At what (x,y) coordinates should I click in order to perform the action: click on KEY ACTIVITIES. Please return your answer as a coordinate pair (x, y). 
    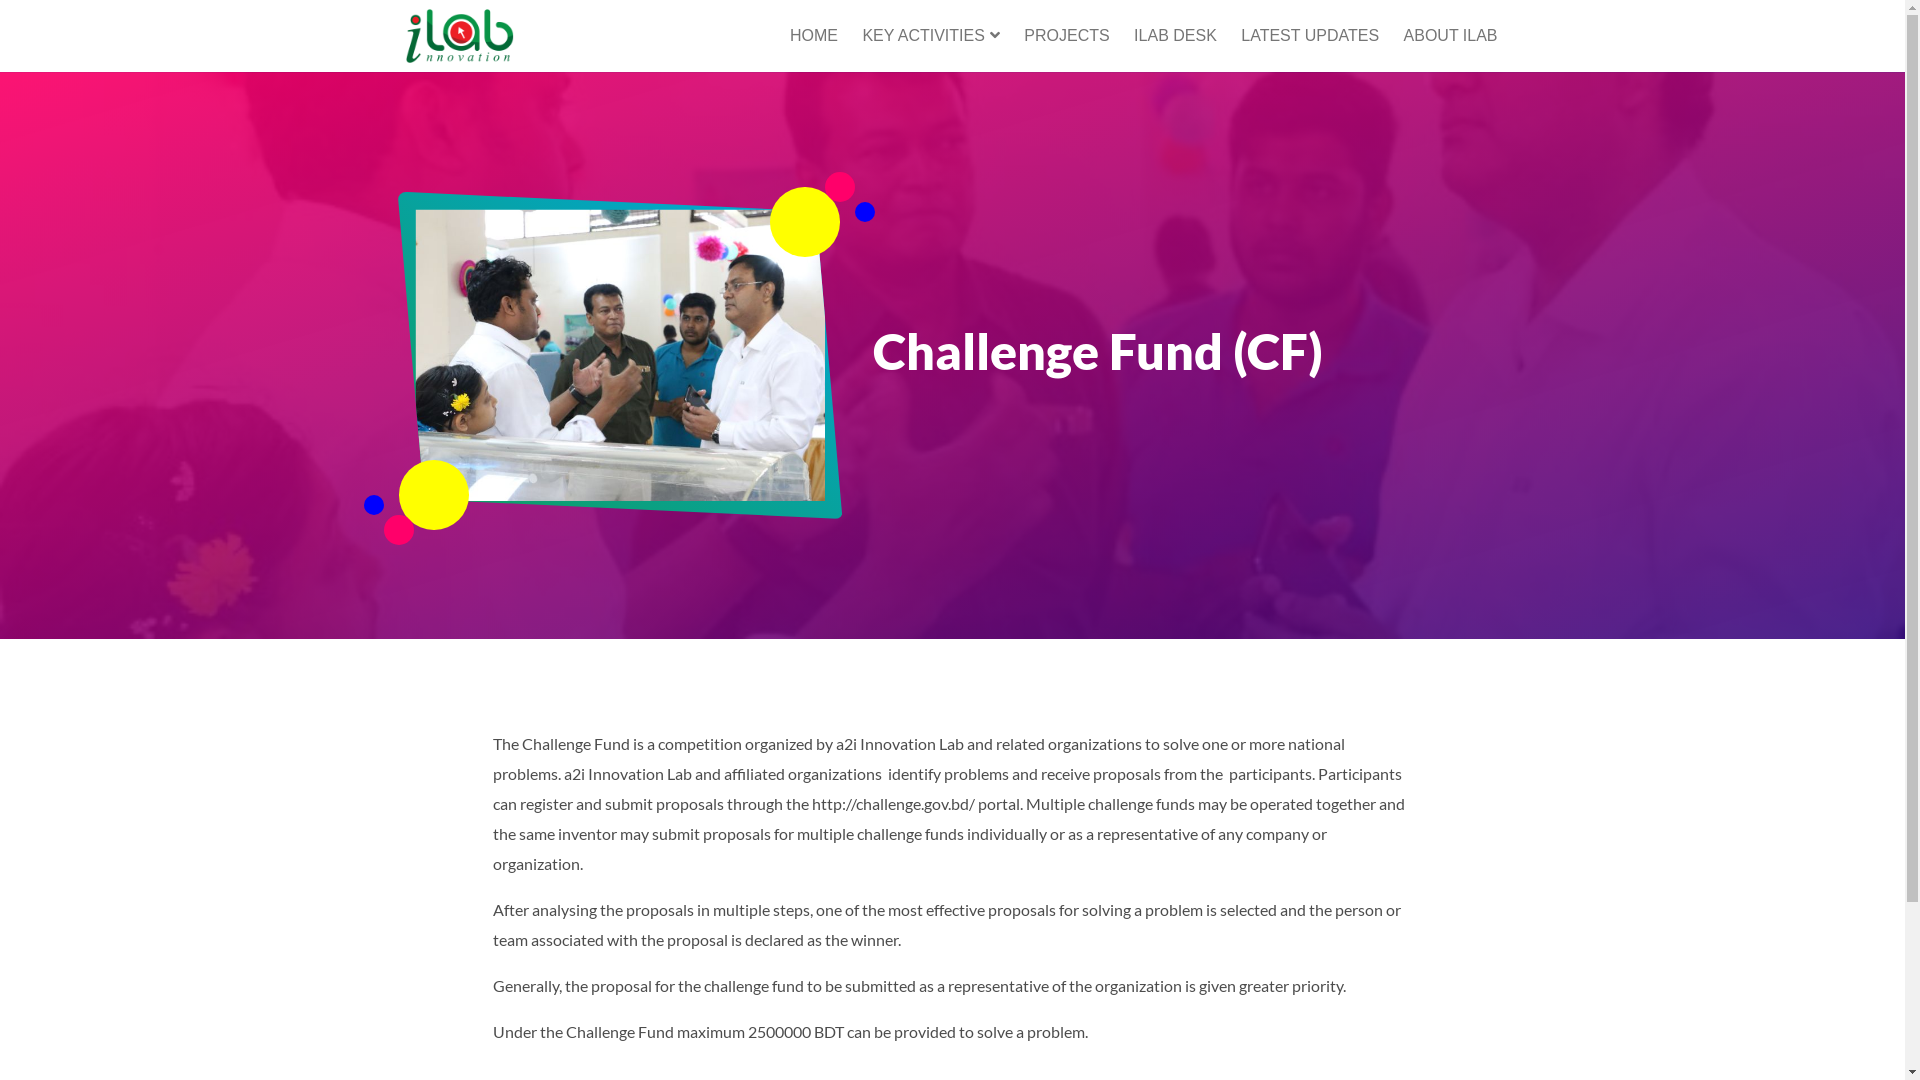
    Looking at the image, I should click on (930, 36).